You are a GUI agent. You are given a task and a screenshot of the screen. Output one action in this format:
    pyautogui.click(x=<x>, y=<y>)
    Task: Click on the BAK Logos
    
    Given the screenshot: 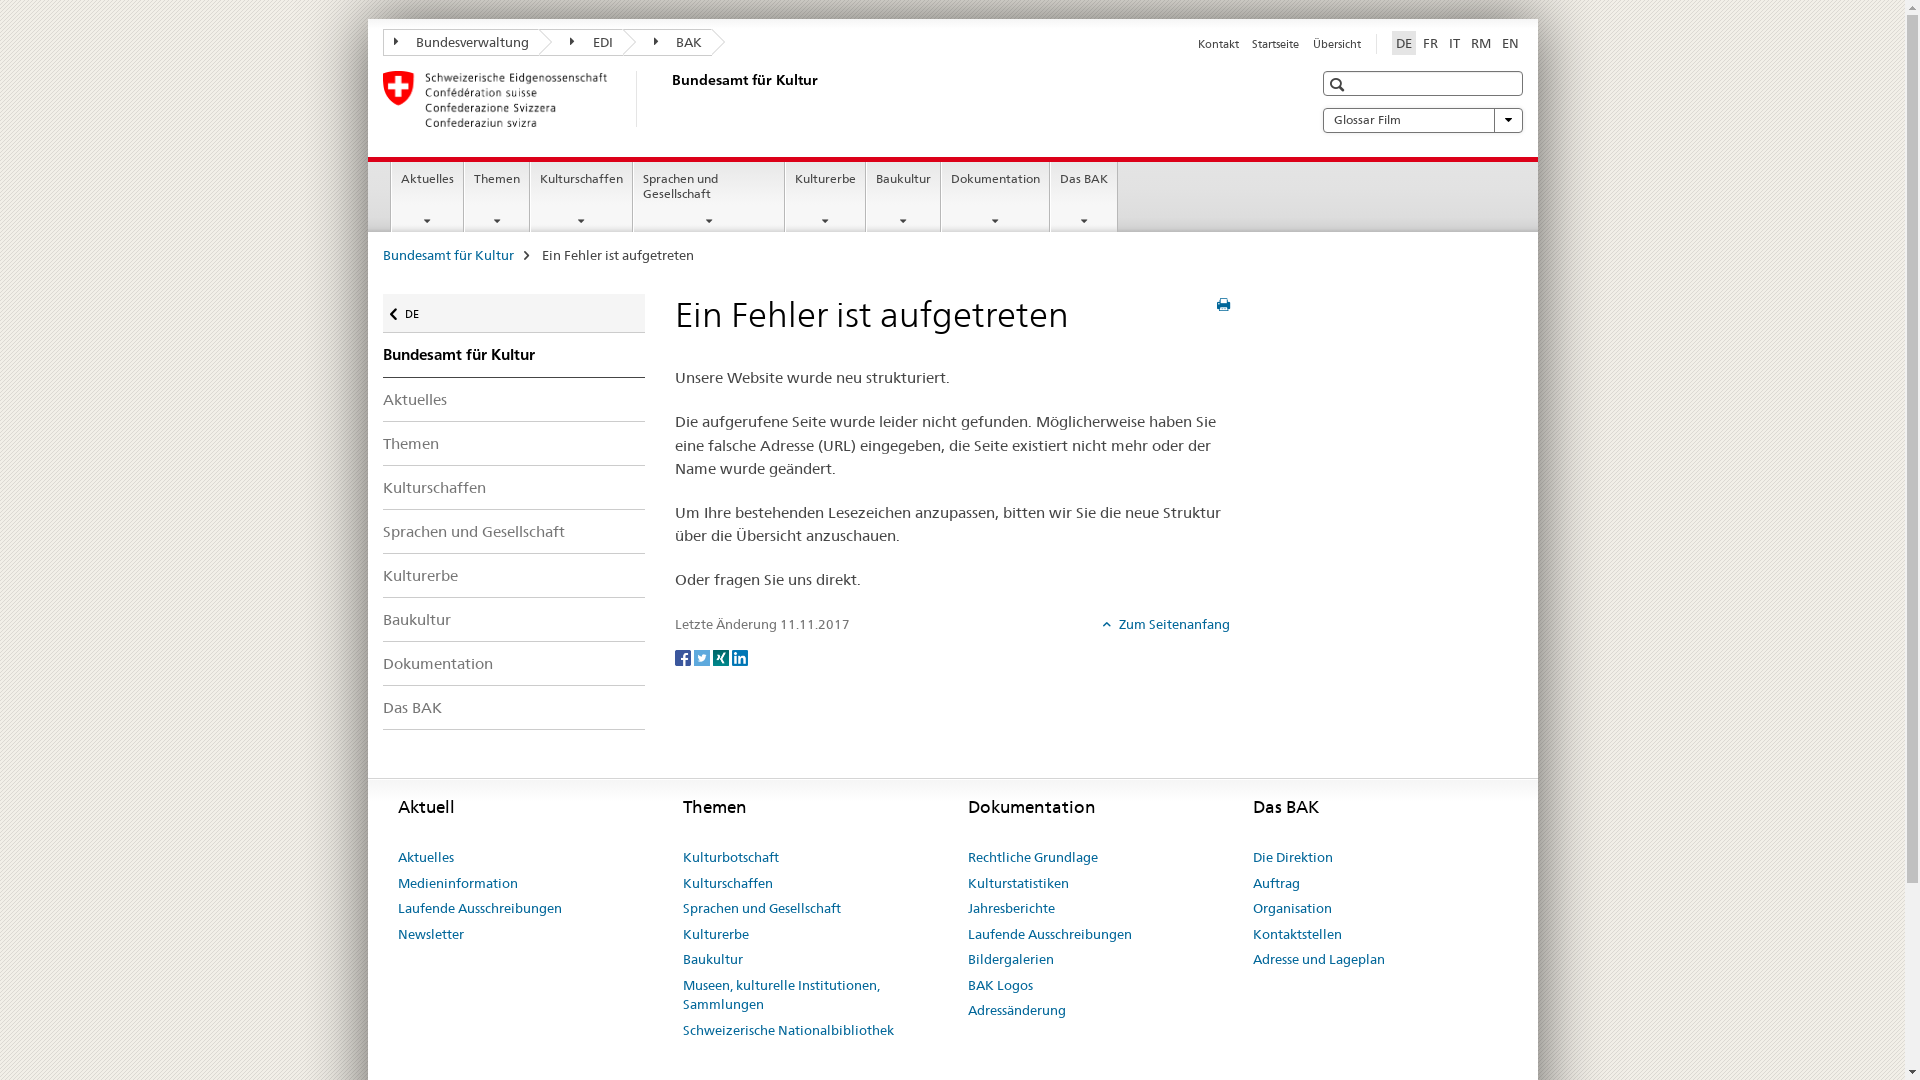 What is the action you would take?
    pyautogui.click(x=1000, y=986)
    